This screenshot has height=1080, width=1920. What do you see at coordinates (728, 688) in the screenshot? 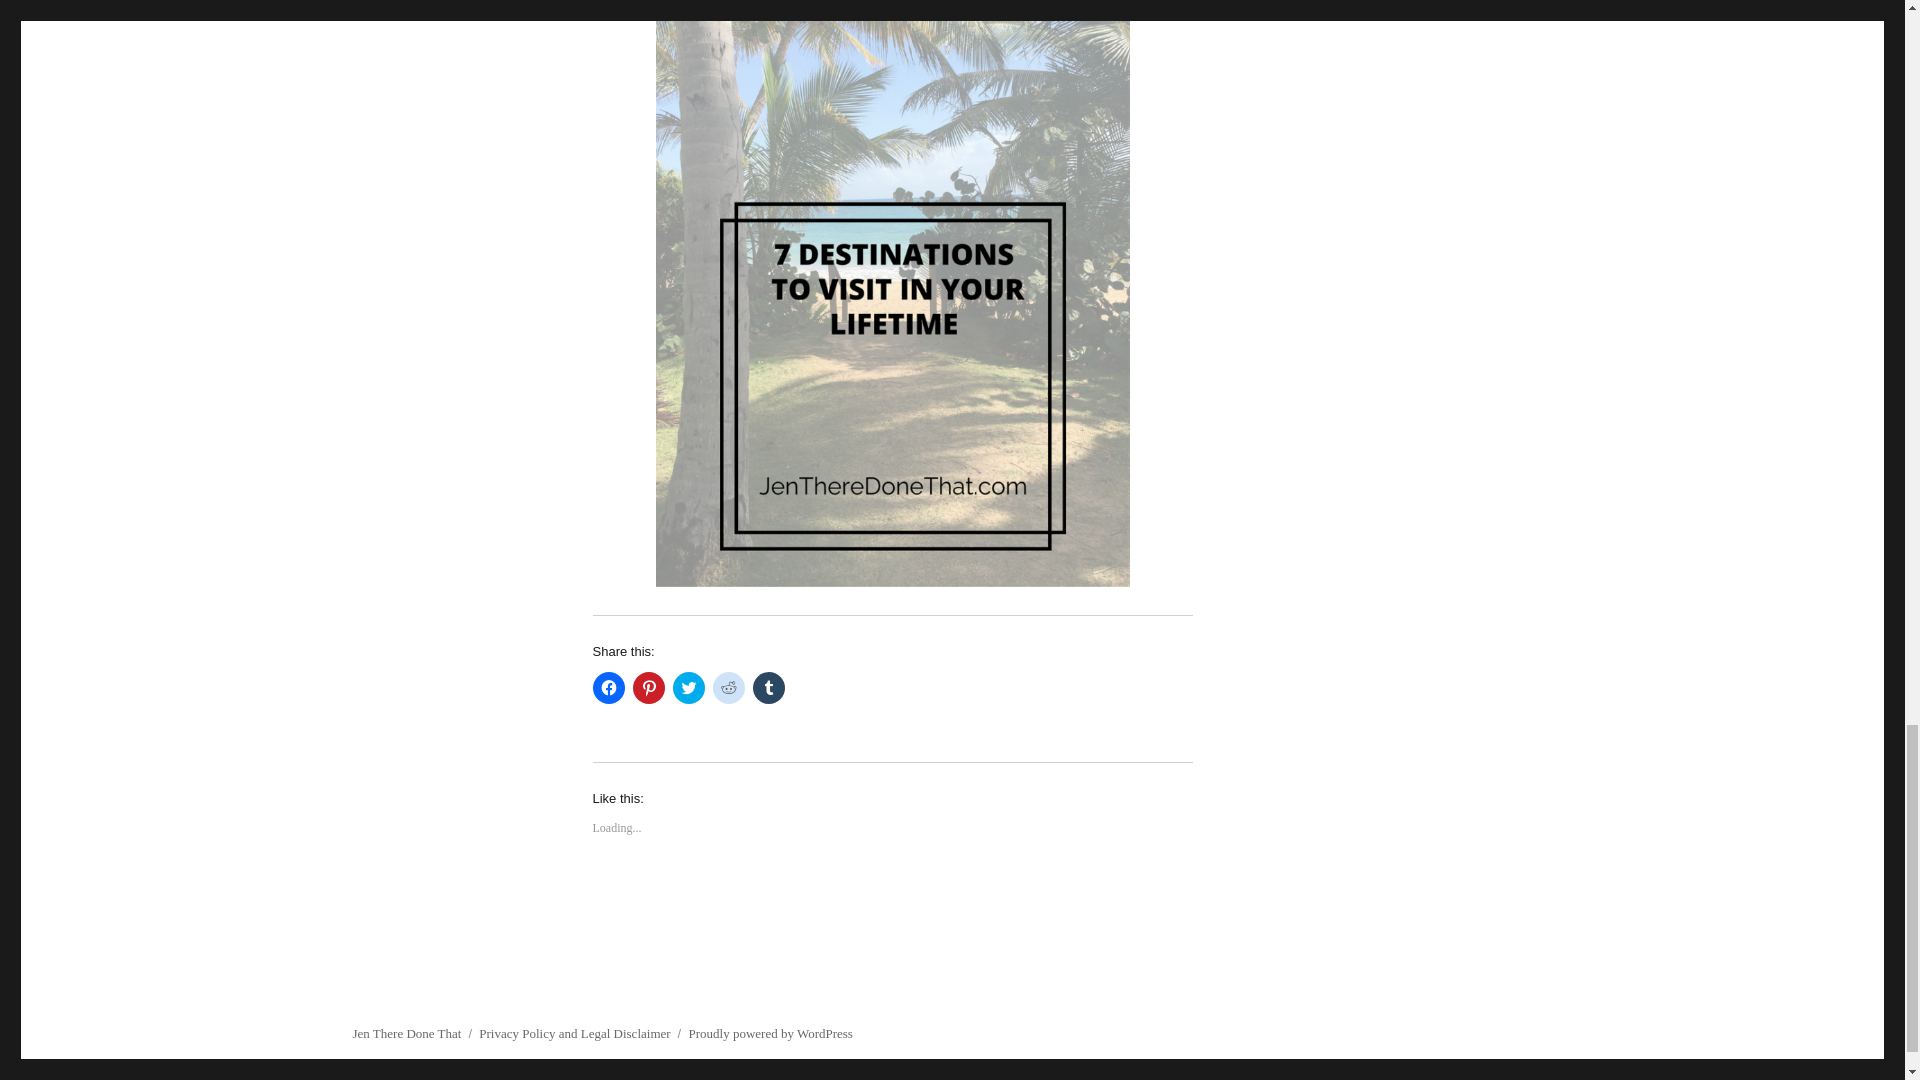
I see `Click to share on Reddit` at bounding box center [728, 688].